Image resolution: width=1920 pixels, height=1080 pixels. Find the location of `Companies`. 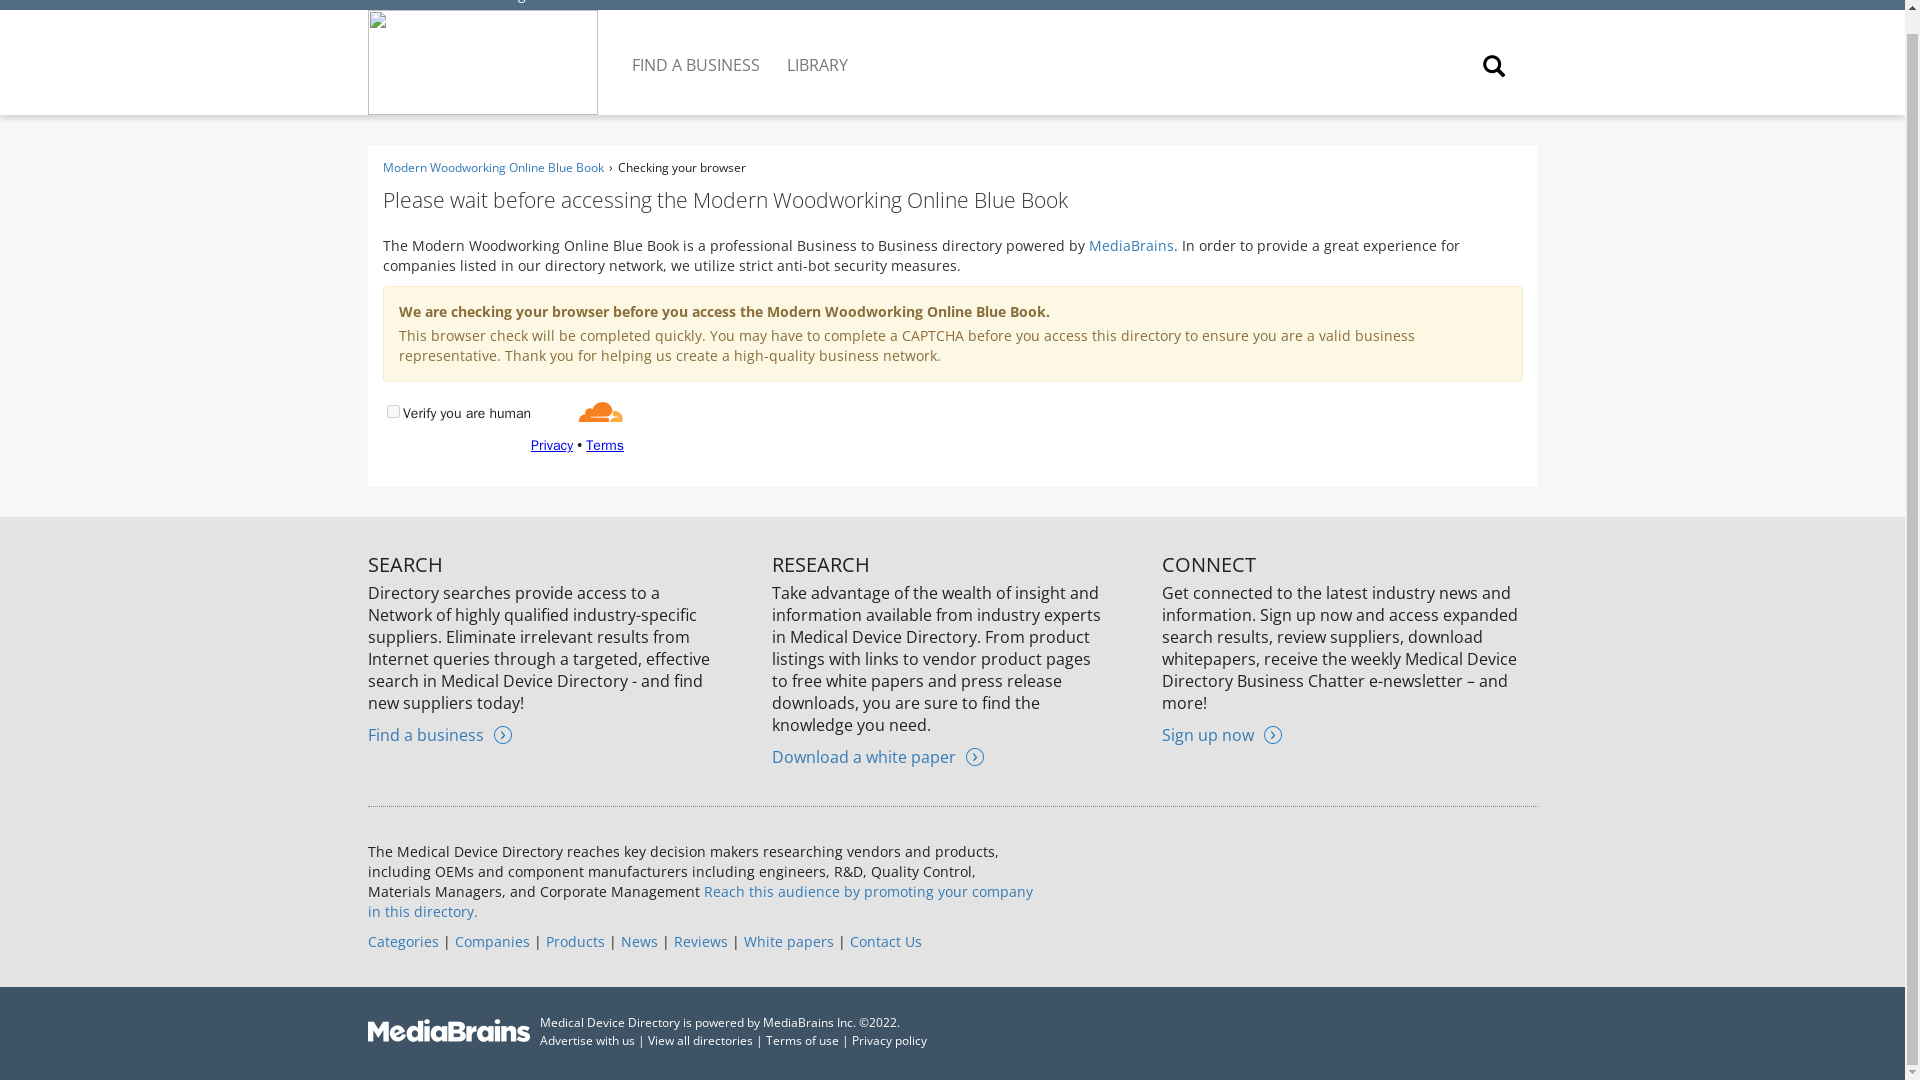

Companies is located at coordinates (491, 942).